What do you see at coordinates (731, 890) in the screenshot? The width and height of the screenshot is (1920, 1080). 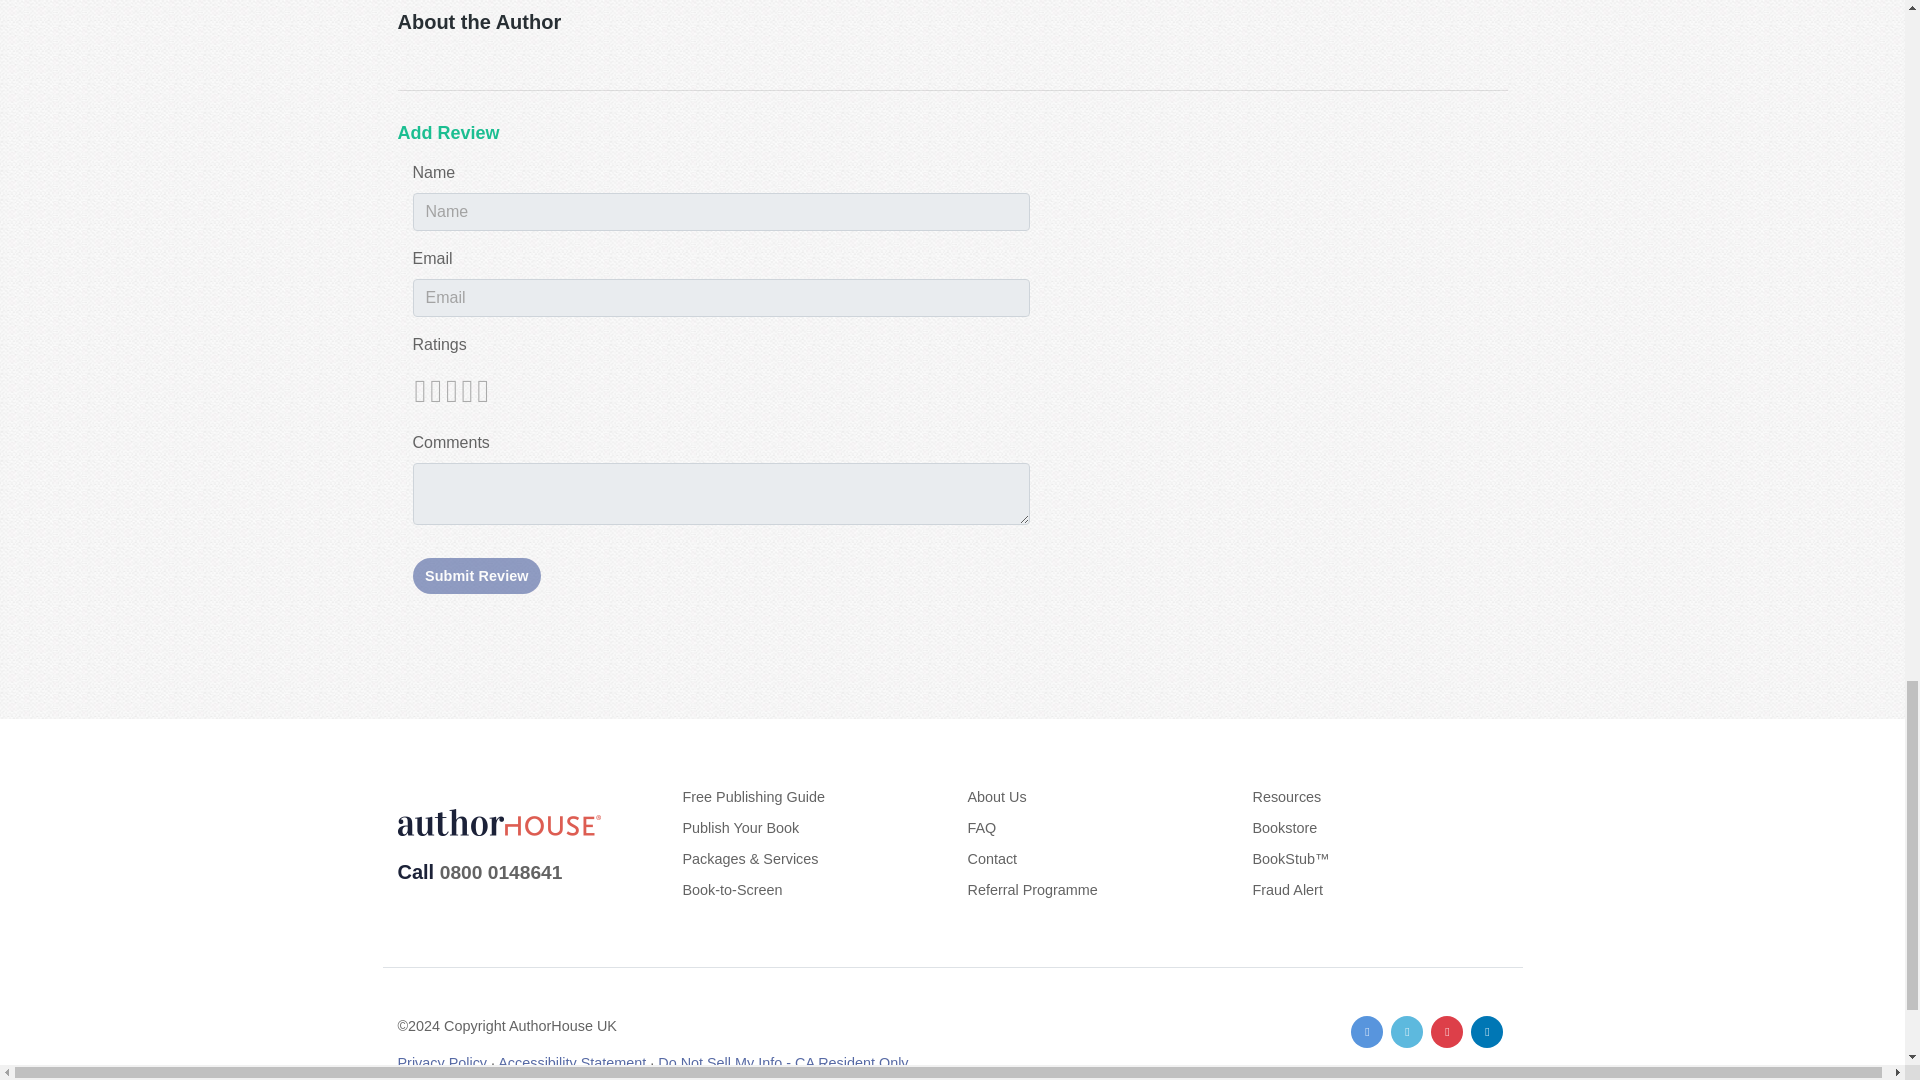 I see `Book-to-Screen` at bounding box center [731, 890].